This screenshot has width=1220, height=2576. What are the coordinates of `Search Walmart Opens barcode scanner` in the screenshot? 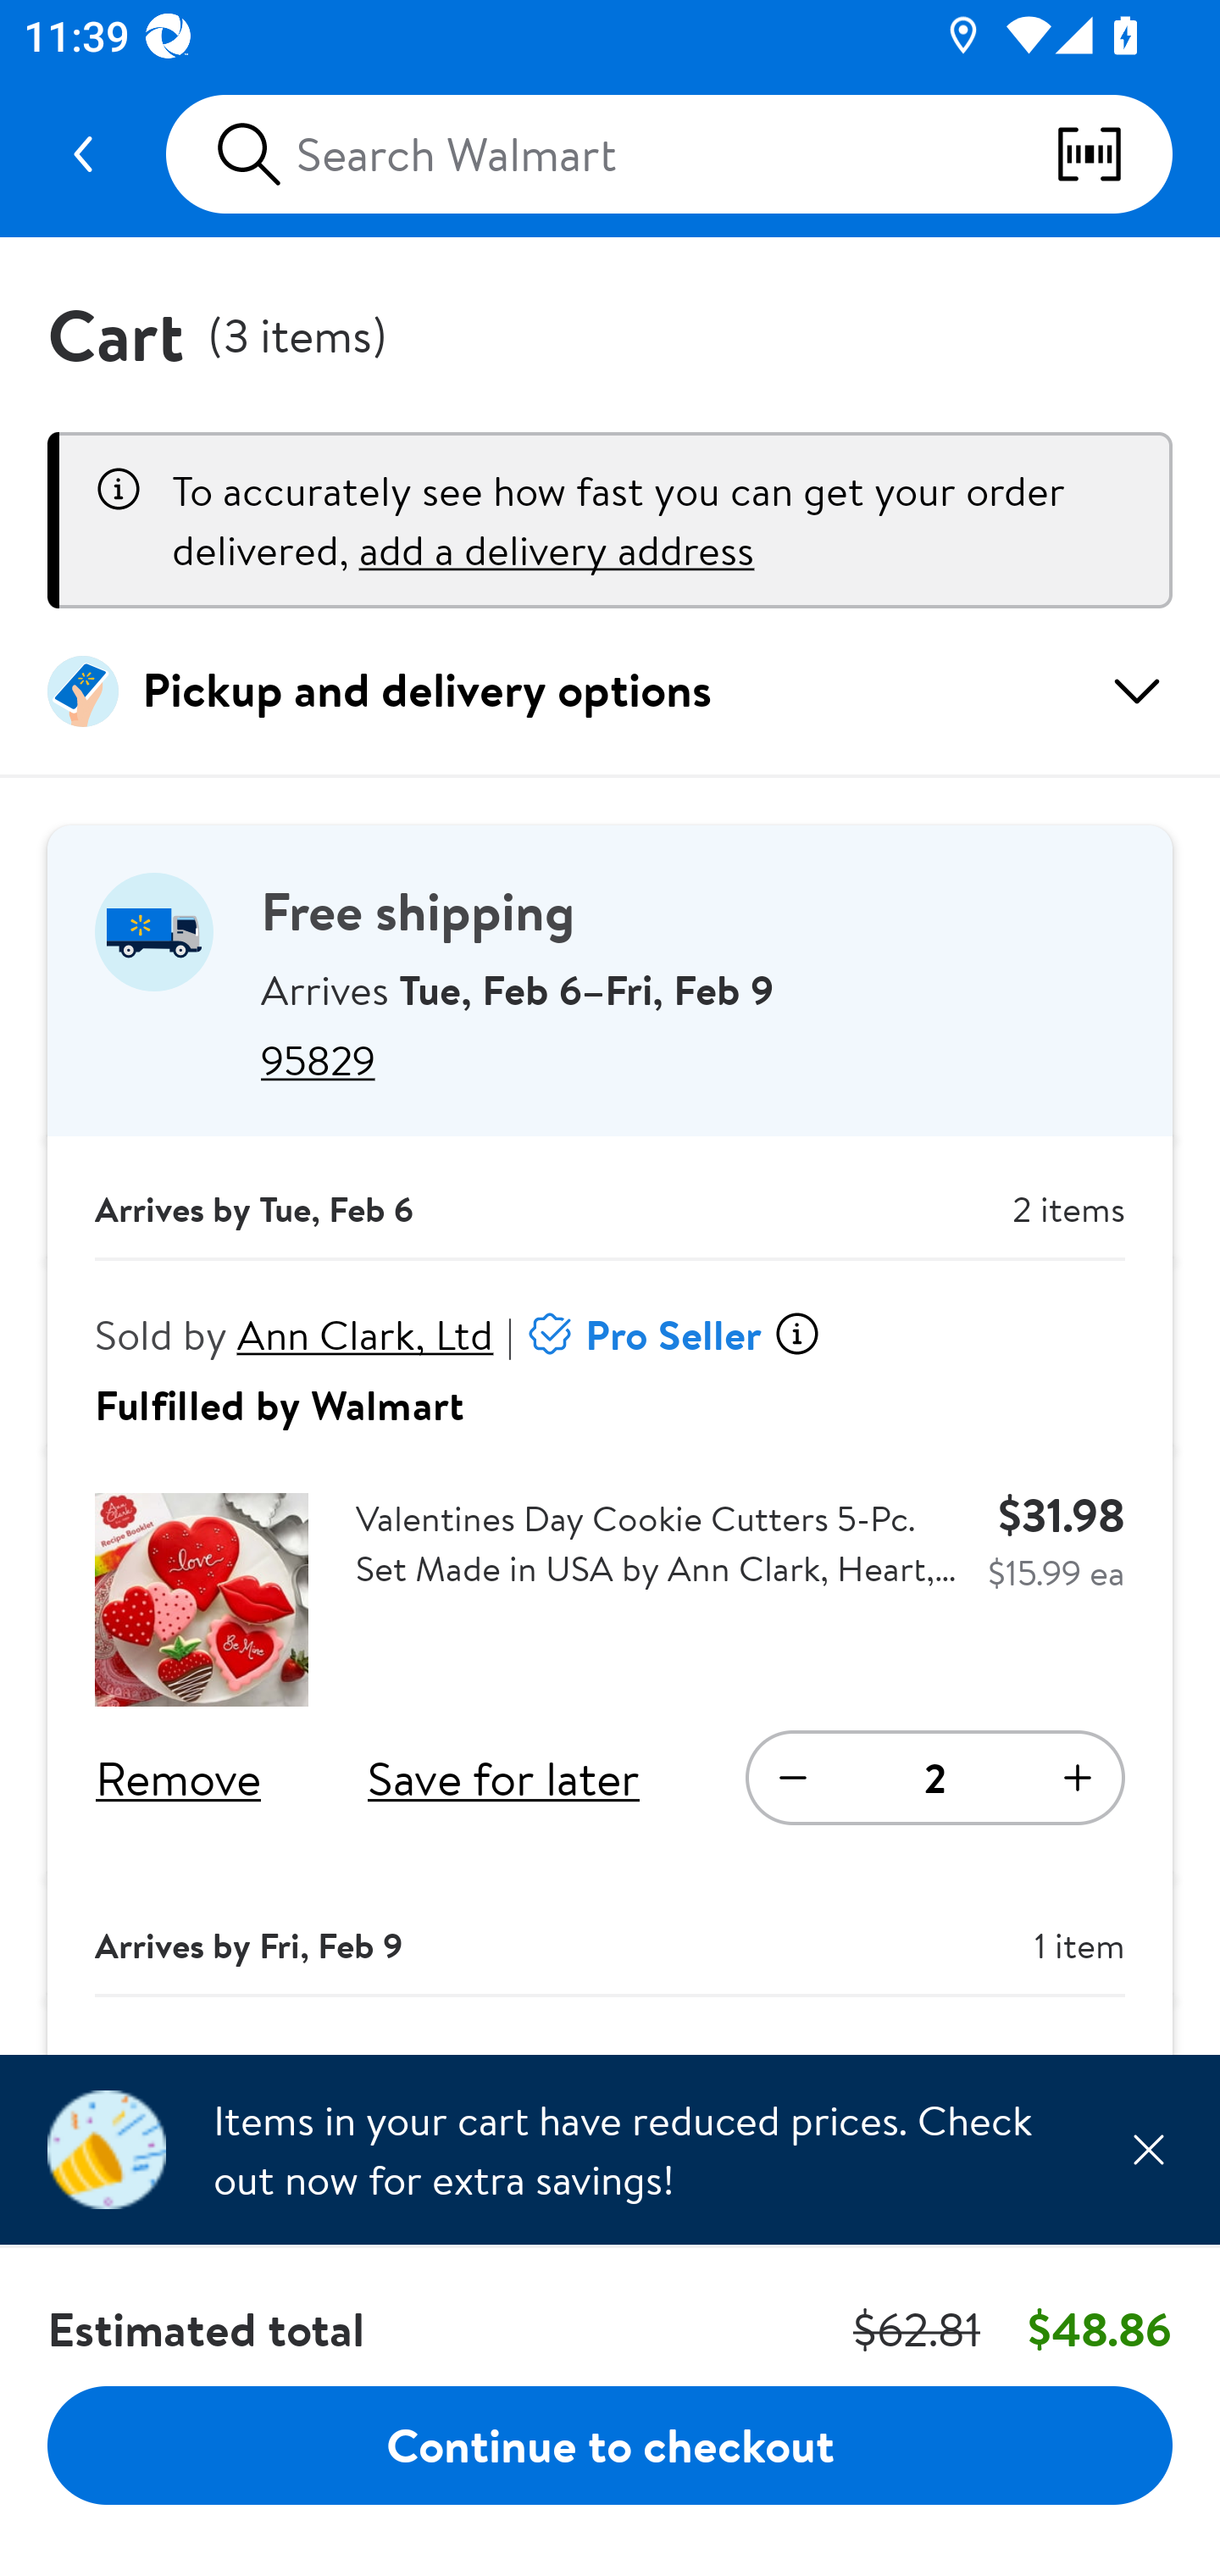 It's located at (668, 154).